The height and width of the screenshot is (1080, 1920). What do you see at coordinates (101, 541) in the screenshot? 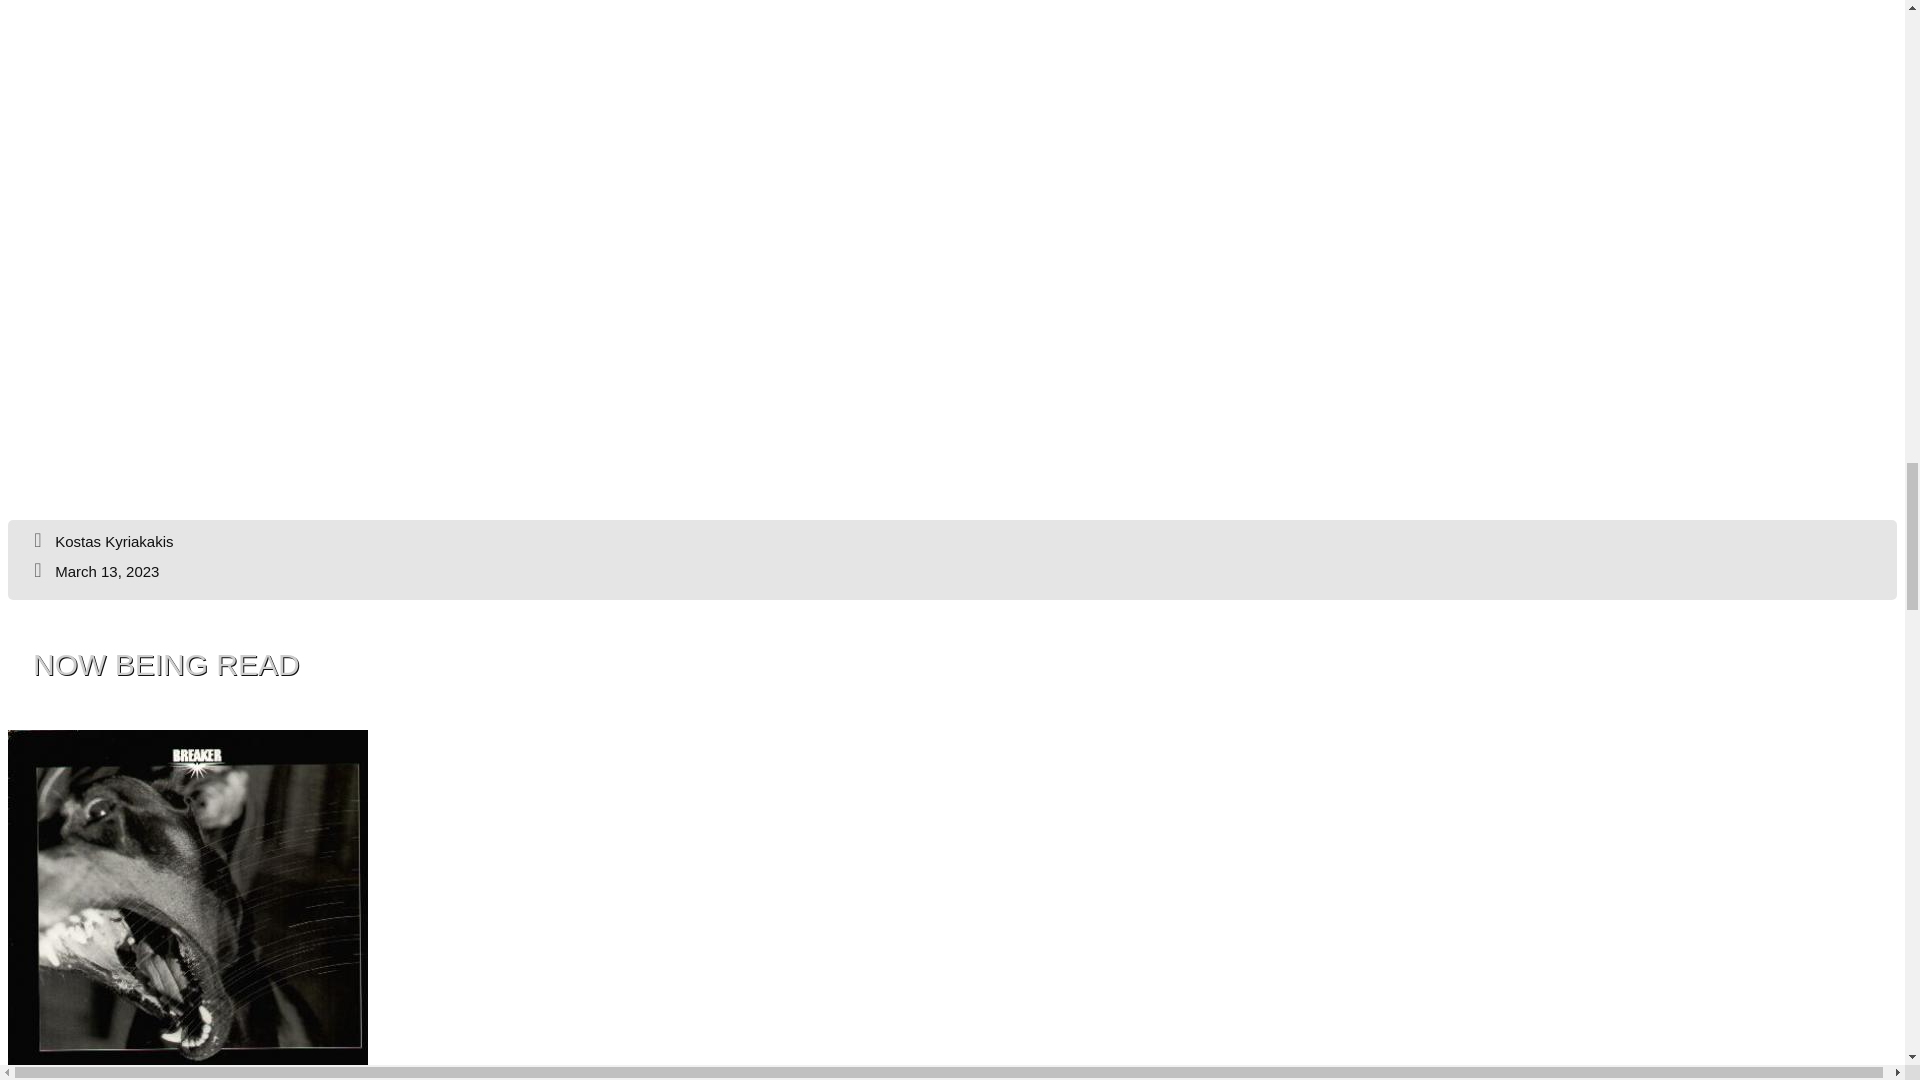
I see `Author name` at bounding box center [101, 541].